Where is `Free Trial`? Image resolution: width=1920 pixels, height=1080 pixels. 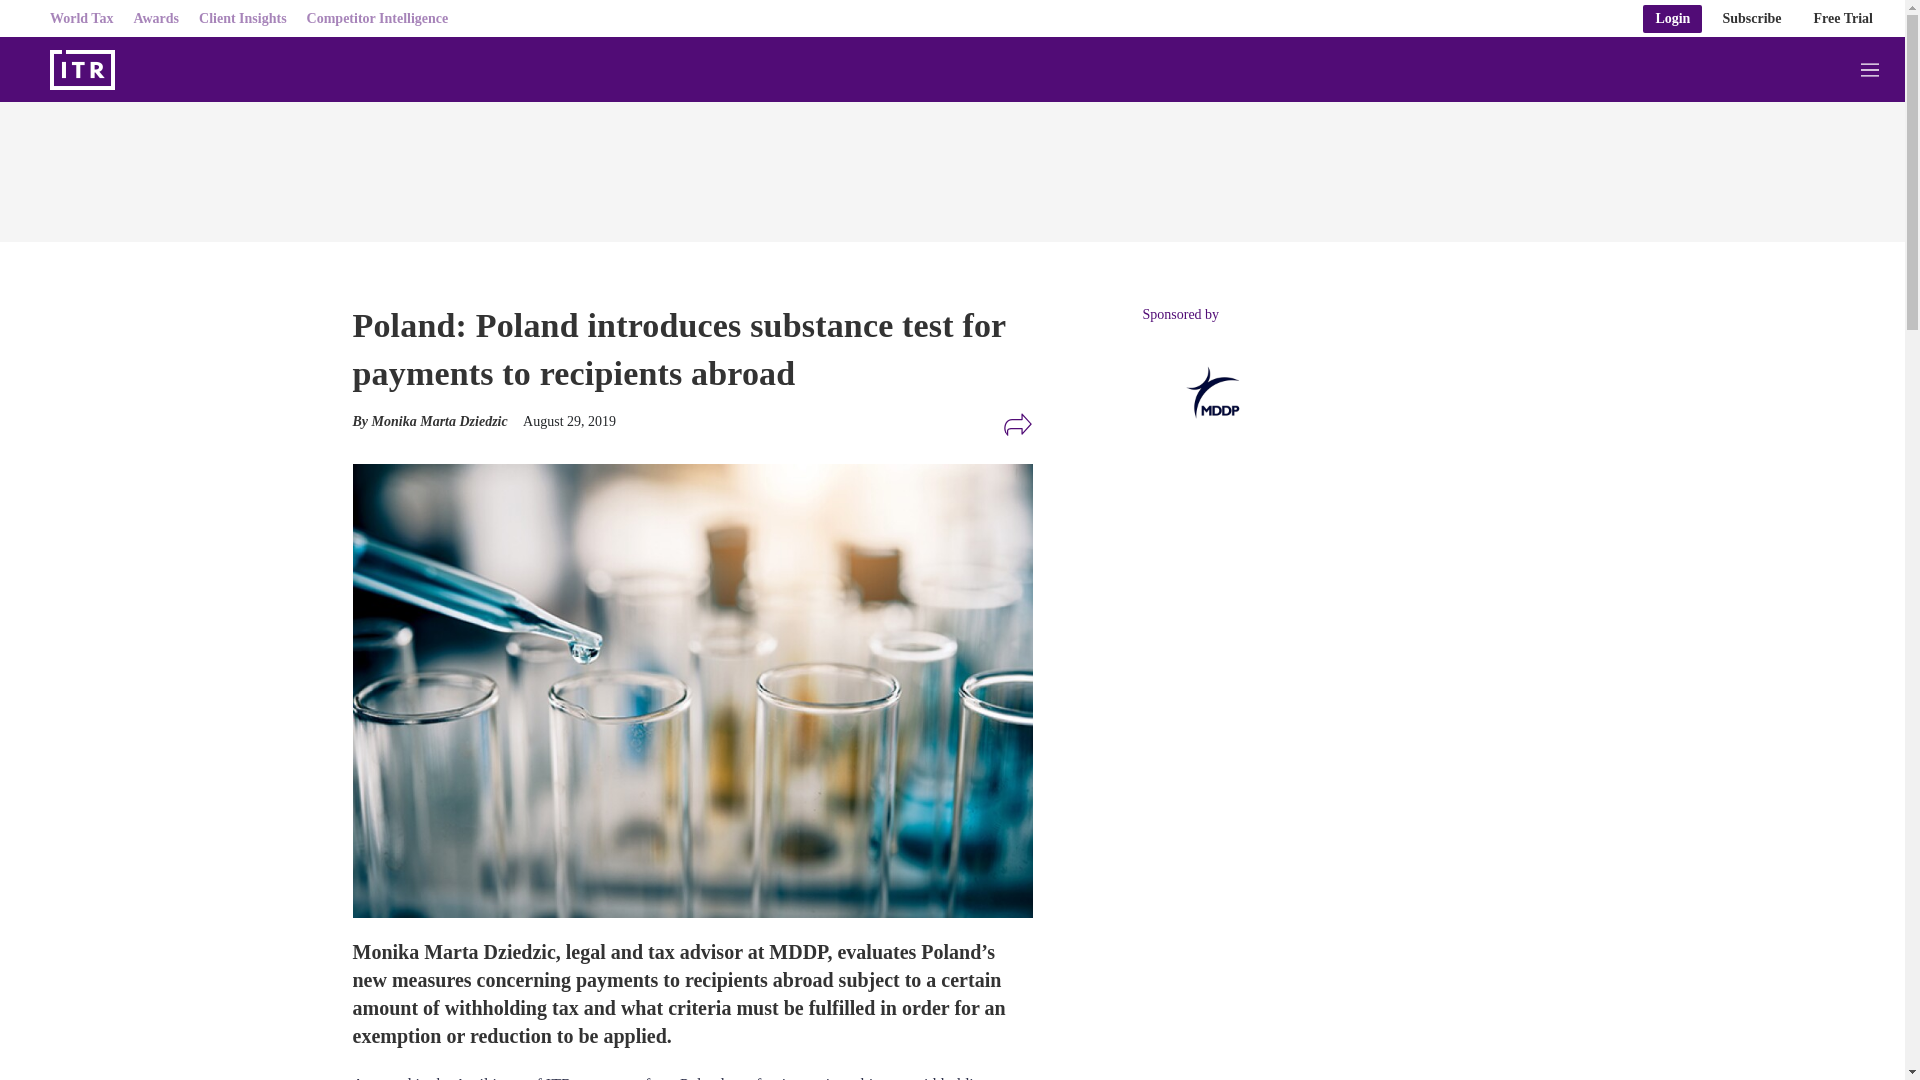
Free Trial is located at coordinates (1844, 18).